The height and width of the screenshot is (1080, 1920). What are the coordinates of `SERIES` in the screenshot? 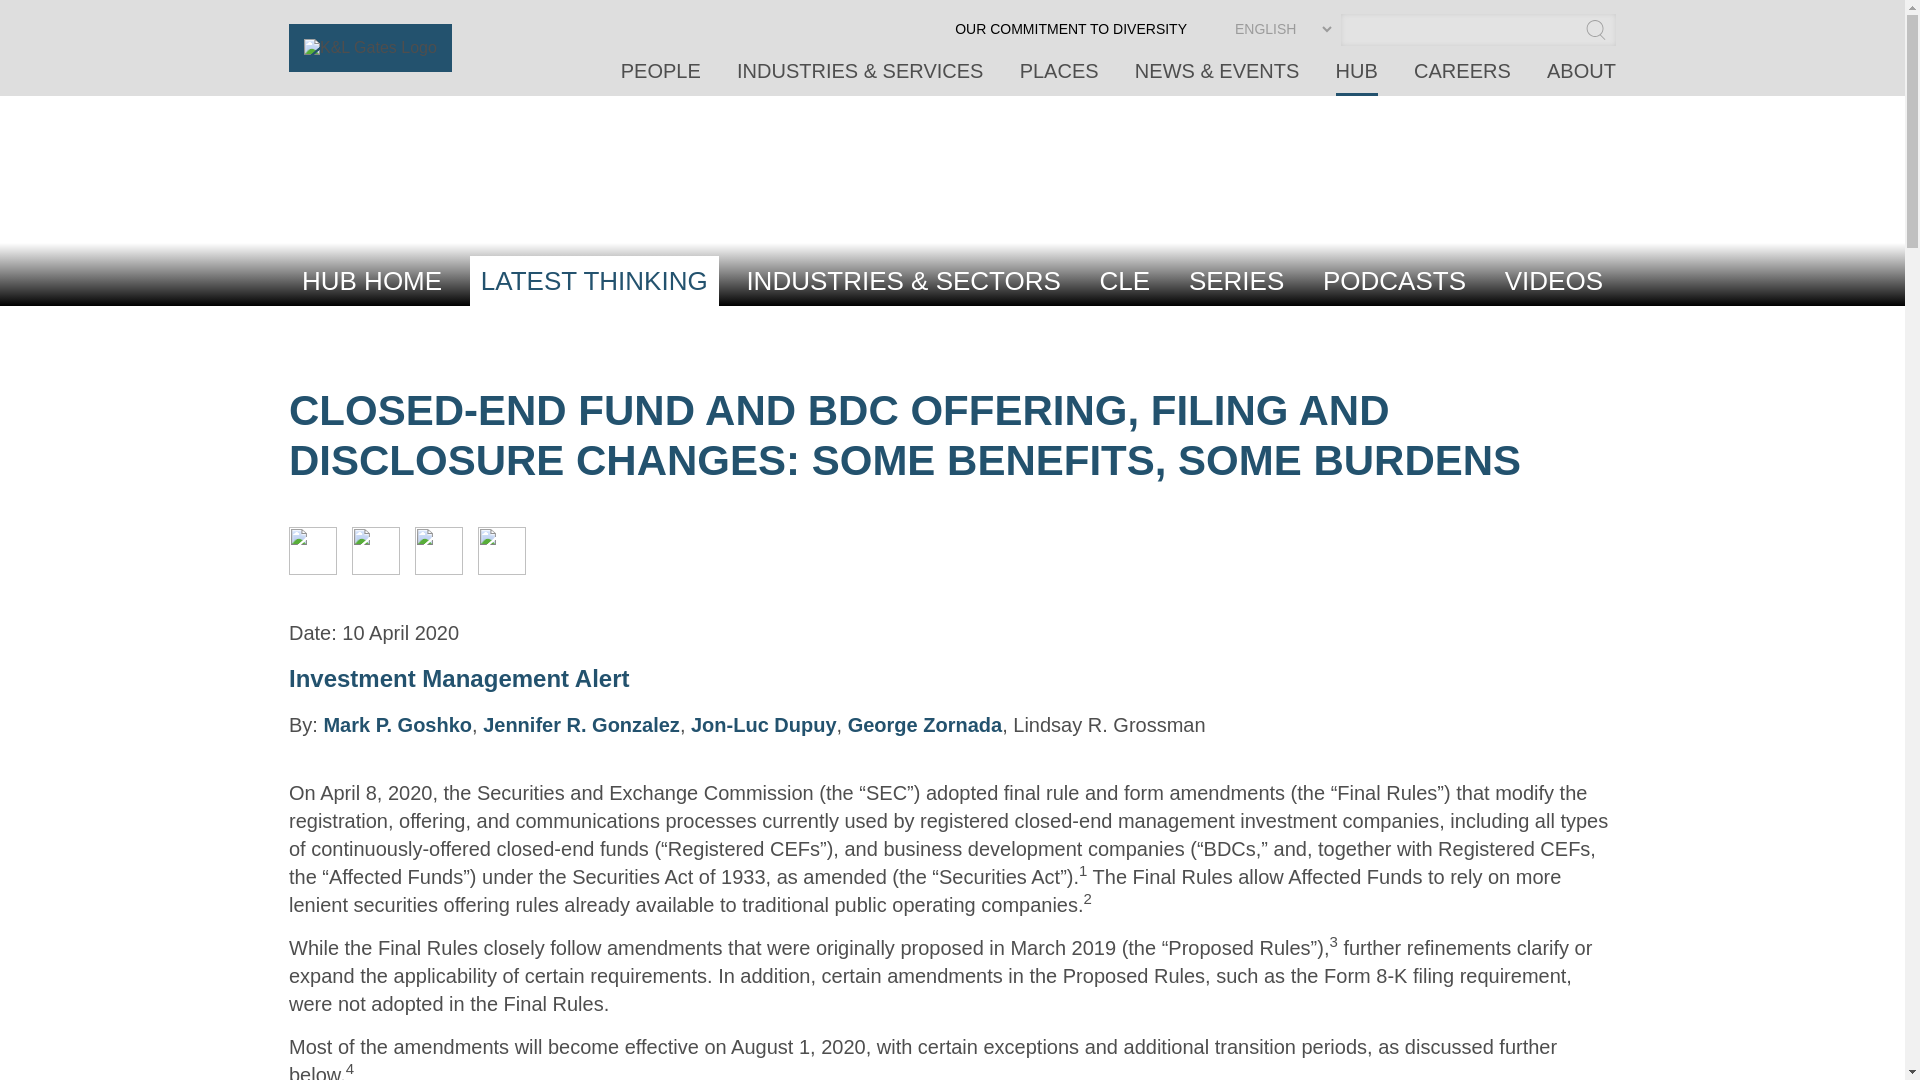 It's located at (1236, 280).